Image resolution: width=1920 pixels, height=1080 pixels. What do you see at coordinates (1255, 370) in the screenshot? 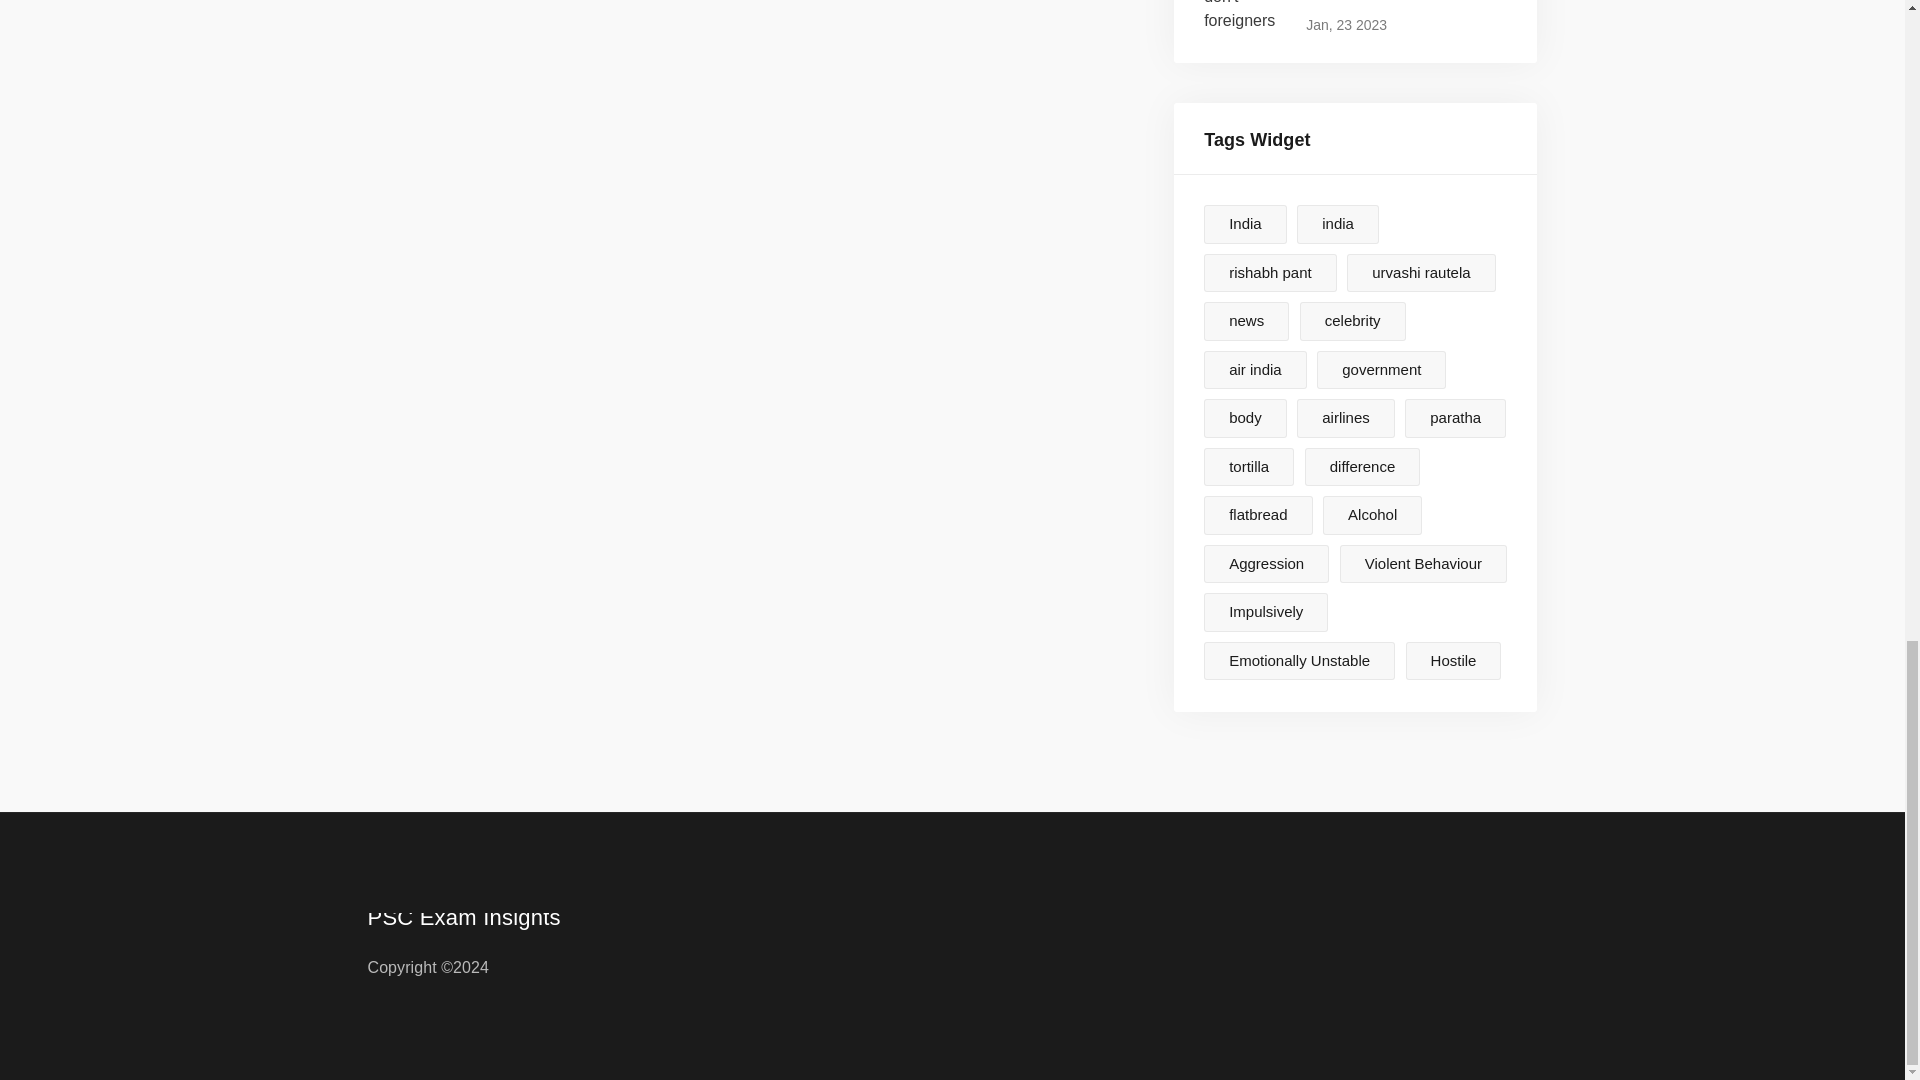
I see `difference` at bounding box center [1255, 370].